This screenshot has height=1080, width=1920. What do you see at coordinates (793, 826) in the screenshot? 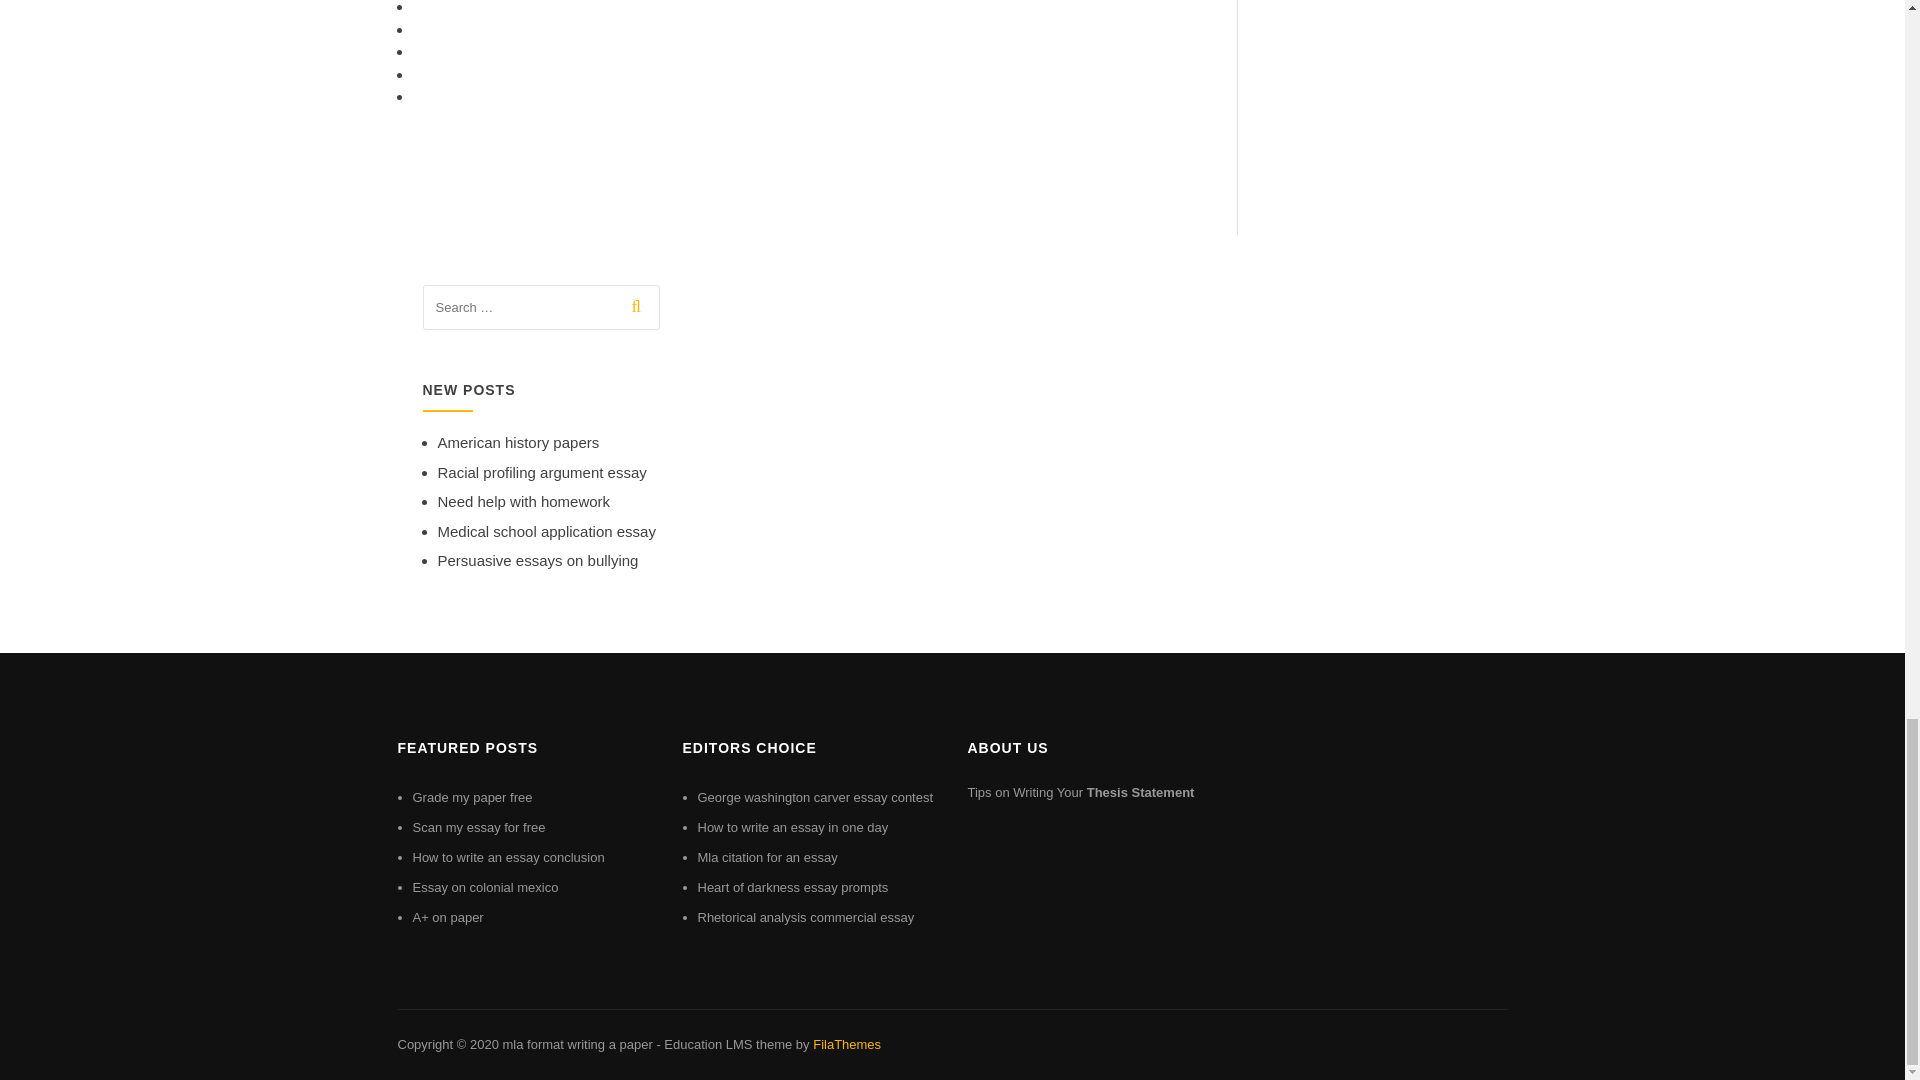
I see `How to write an essay in one day` at bounding box center [793, 826].